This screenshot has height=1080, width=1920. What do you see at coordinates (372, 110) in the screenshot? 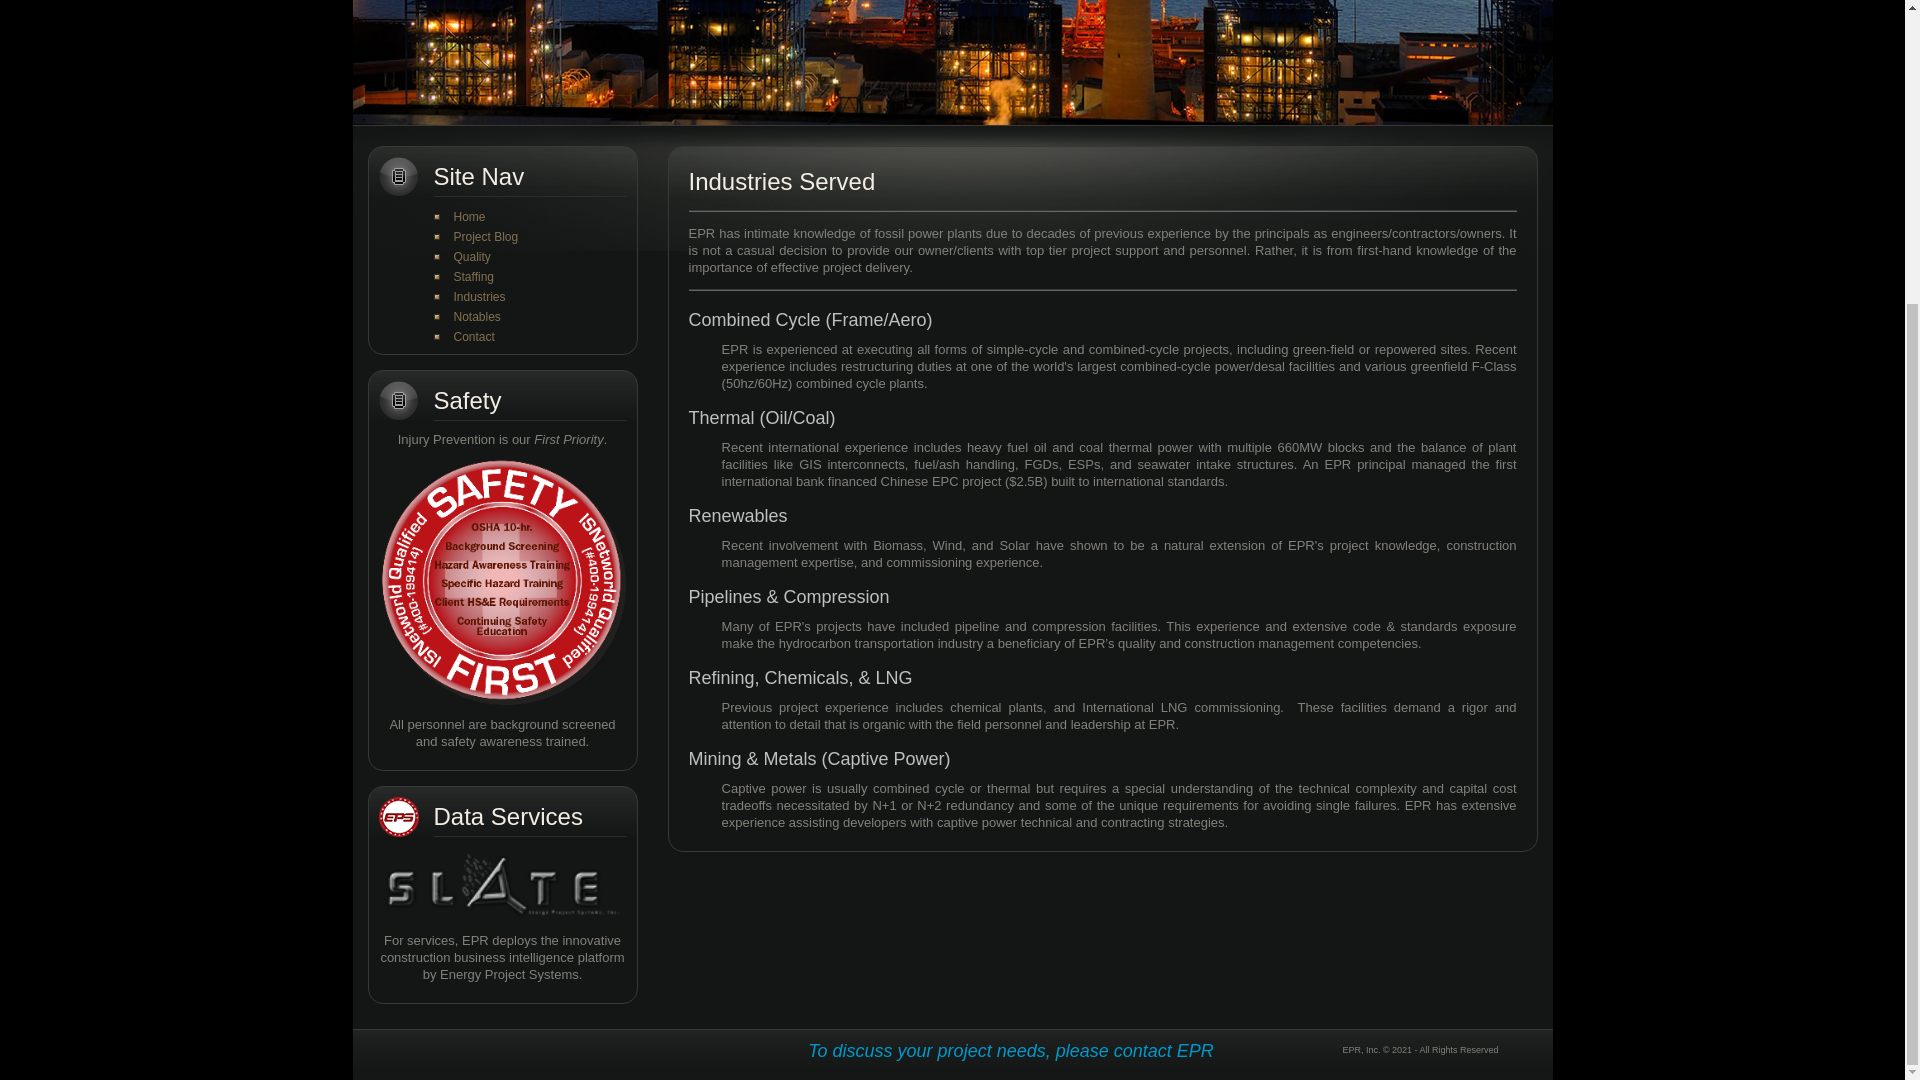
I see `Pause` at bounding box center [372, 110].